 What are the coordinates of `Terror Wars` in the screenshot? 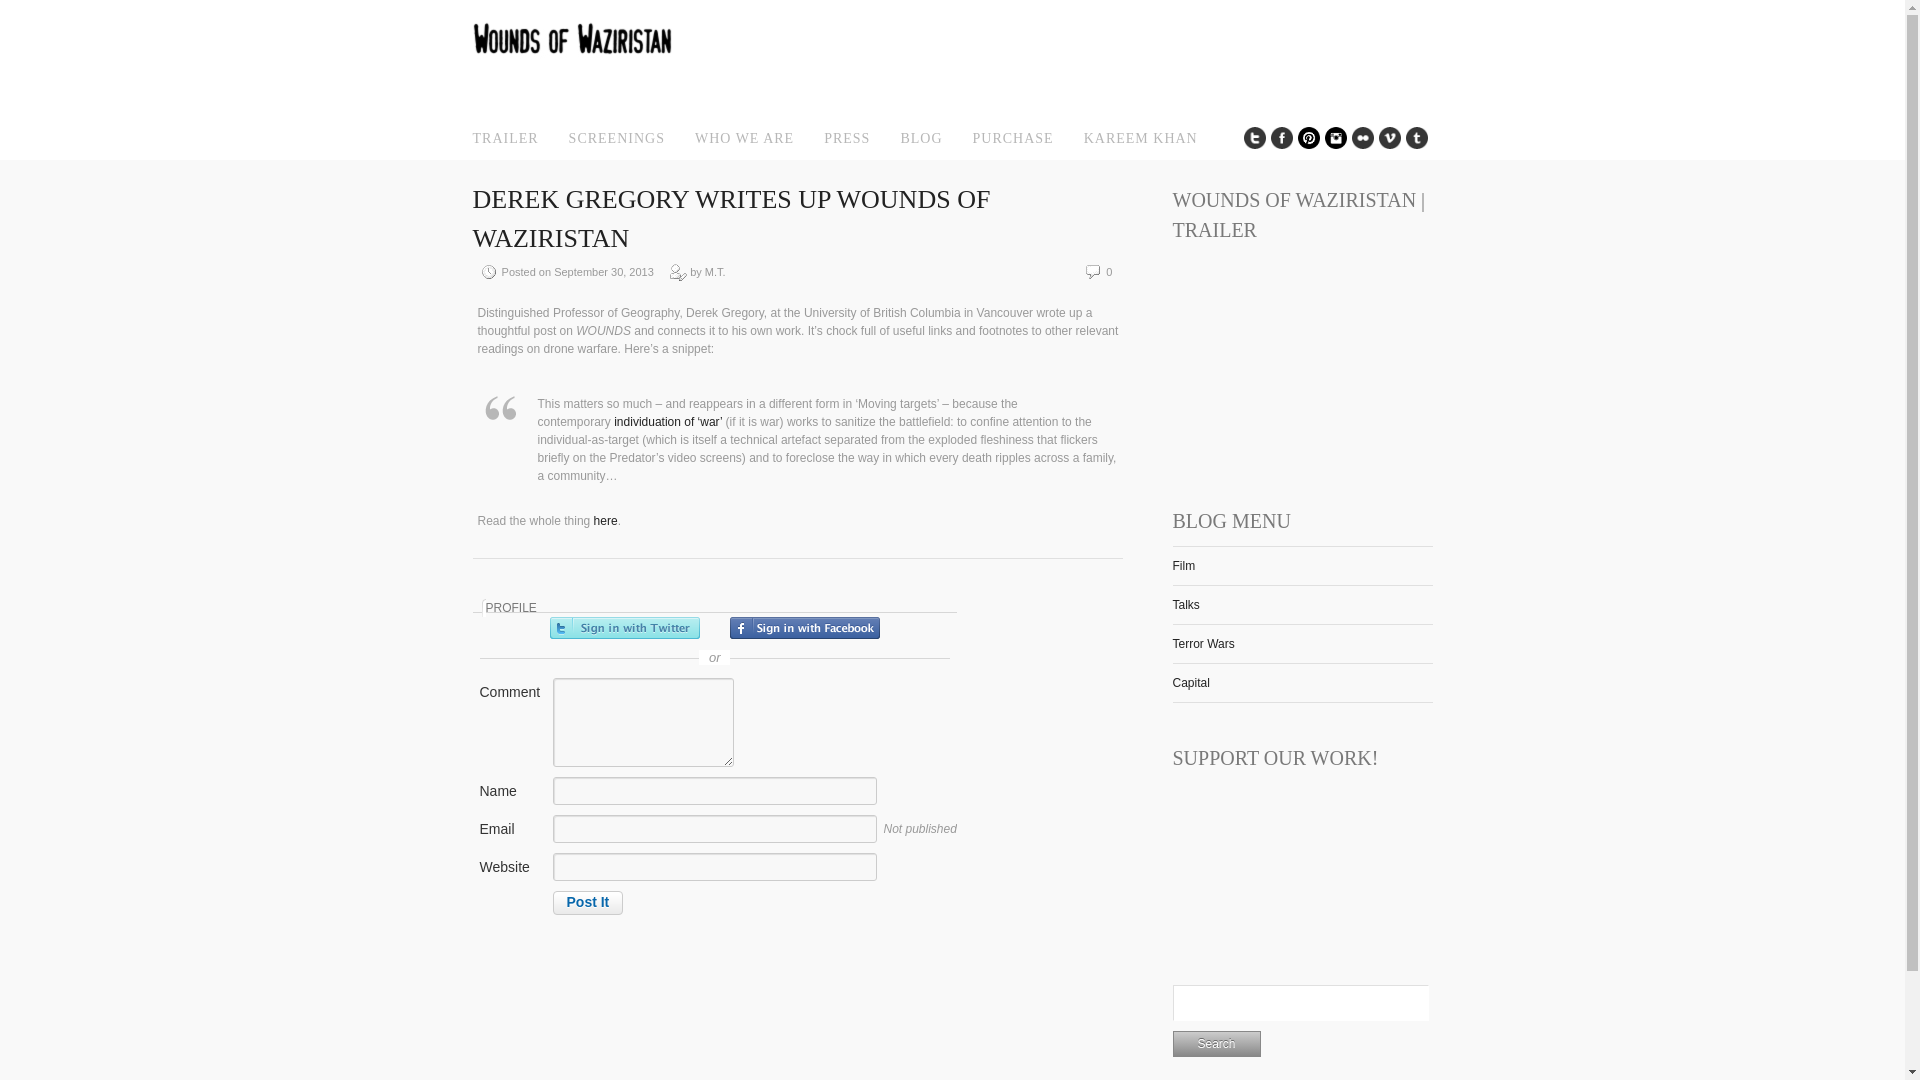 It's located at (1202, 644).